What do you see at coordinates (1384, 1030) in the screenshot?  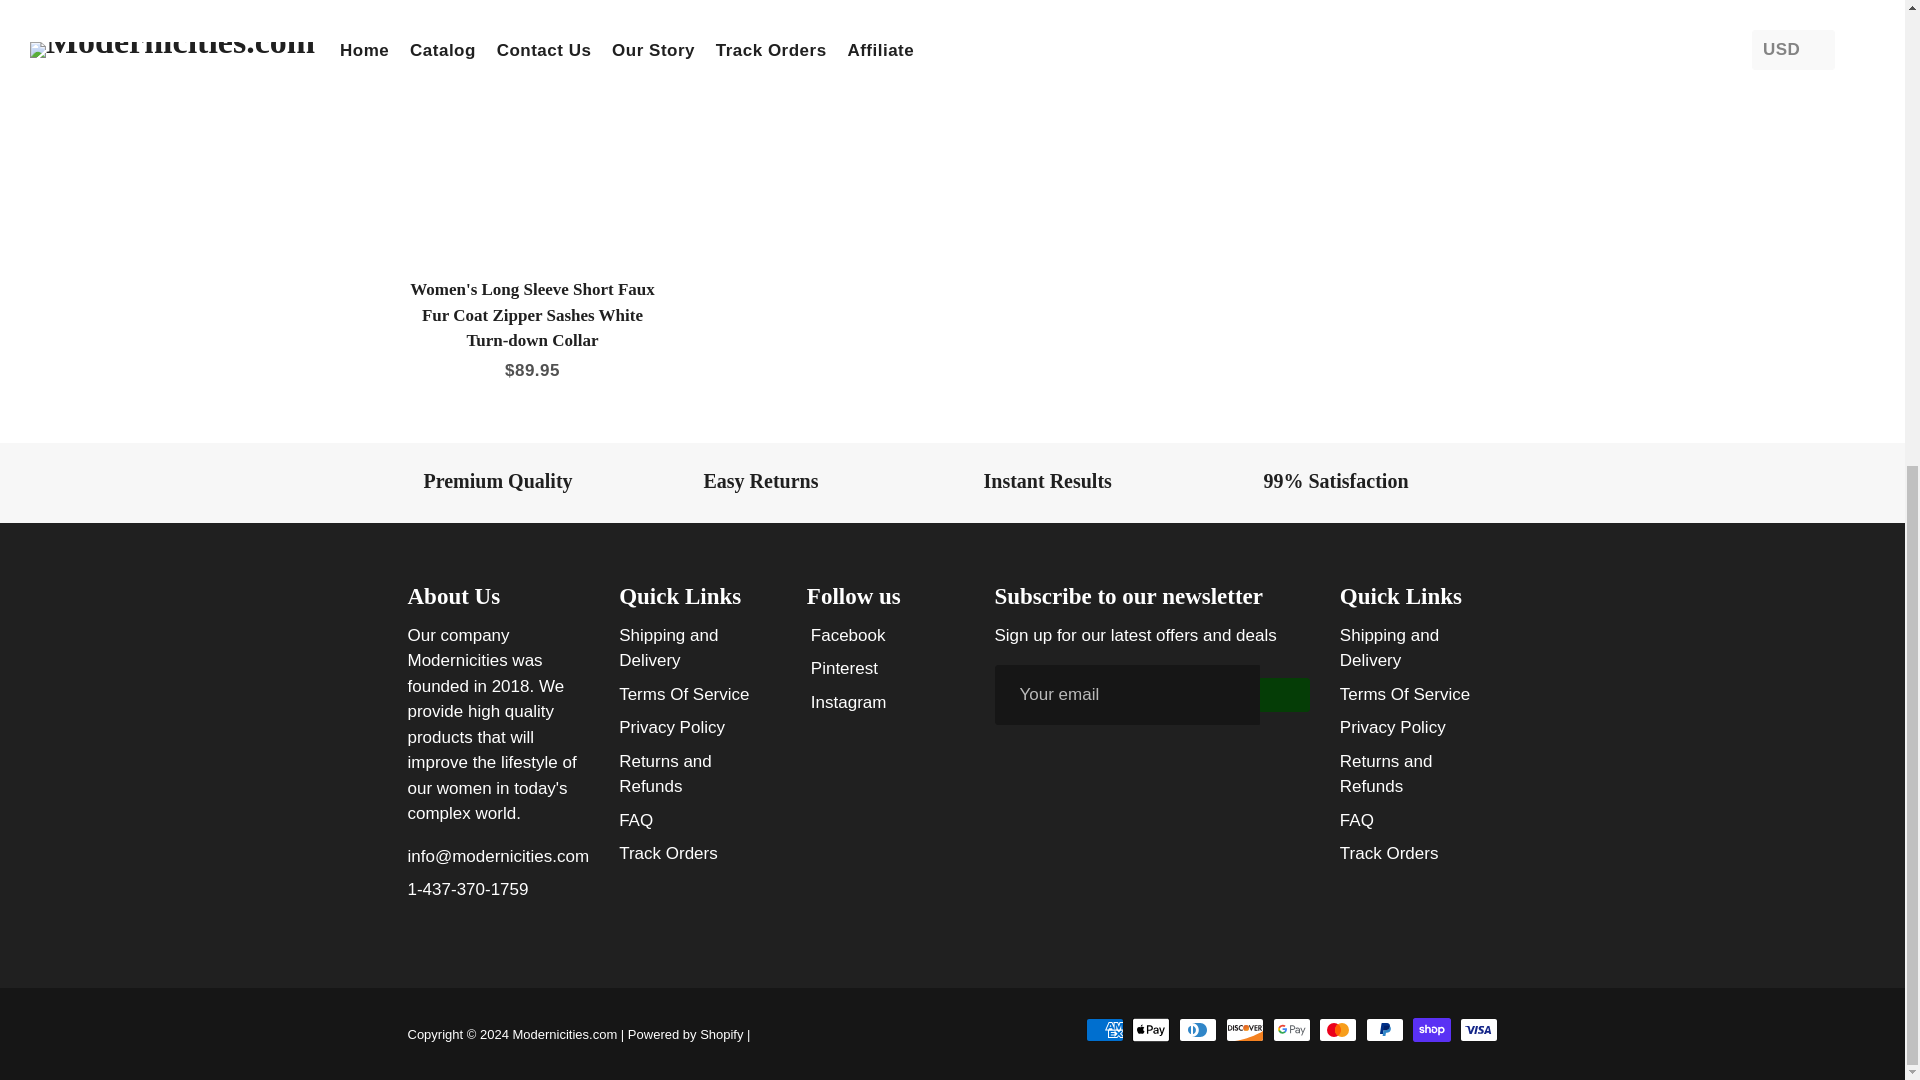 I see `PayPal` at bounding box center [1384, 1030].